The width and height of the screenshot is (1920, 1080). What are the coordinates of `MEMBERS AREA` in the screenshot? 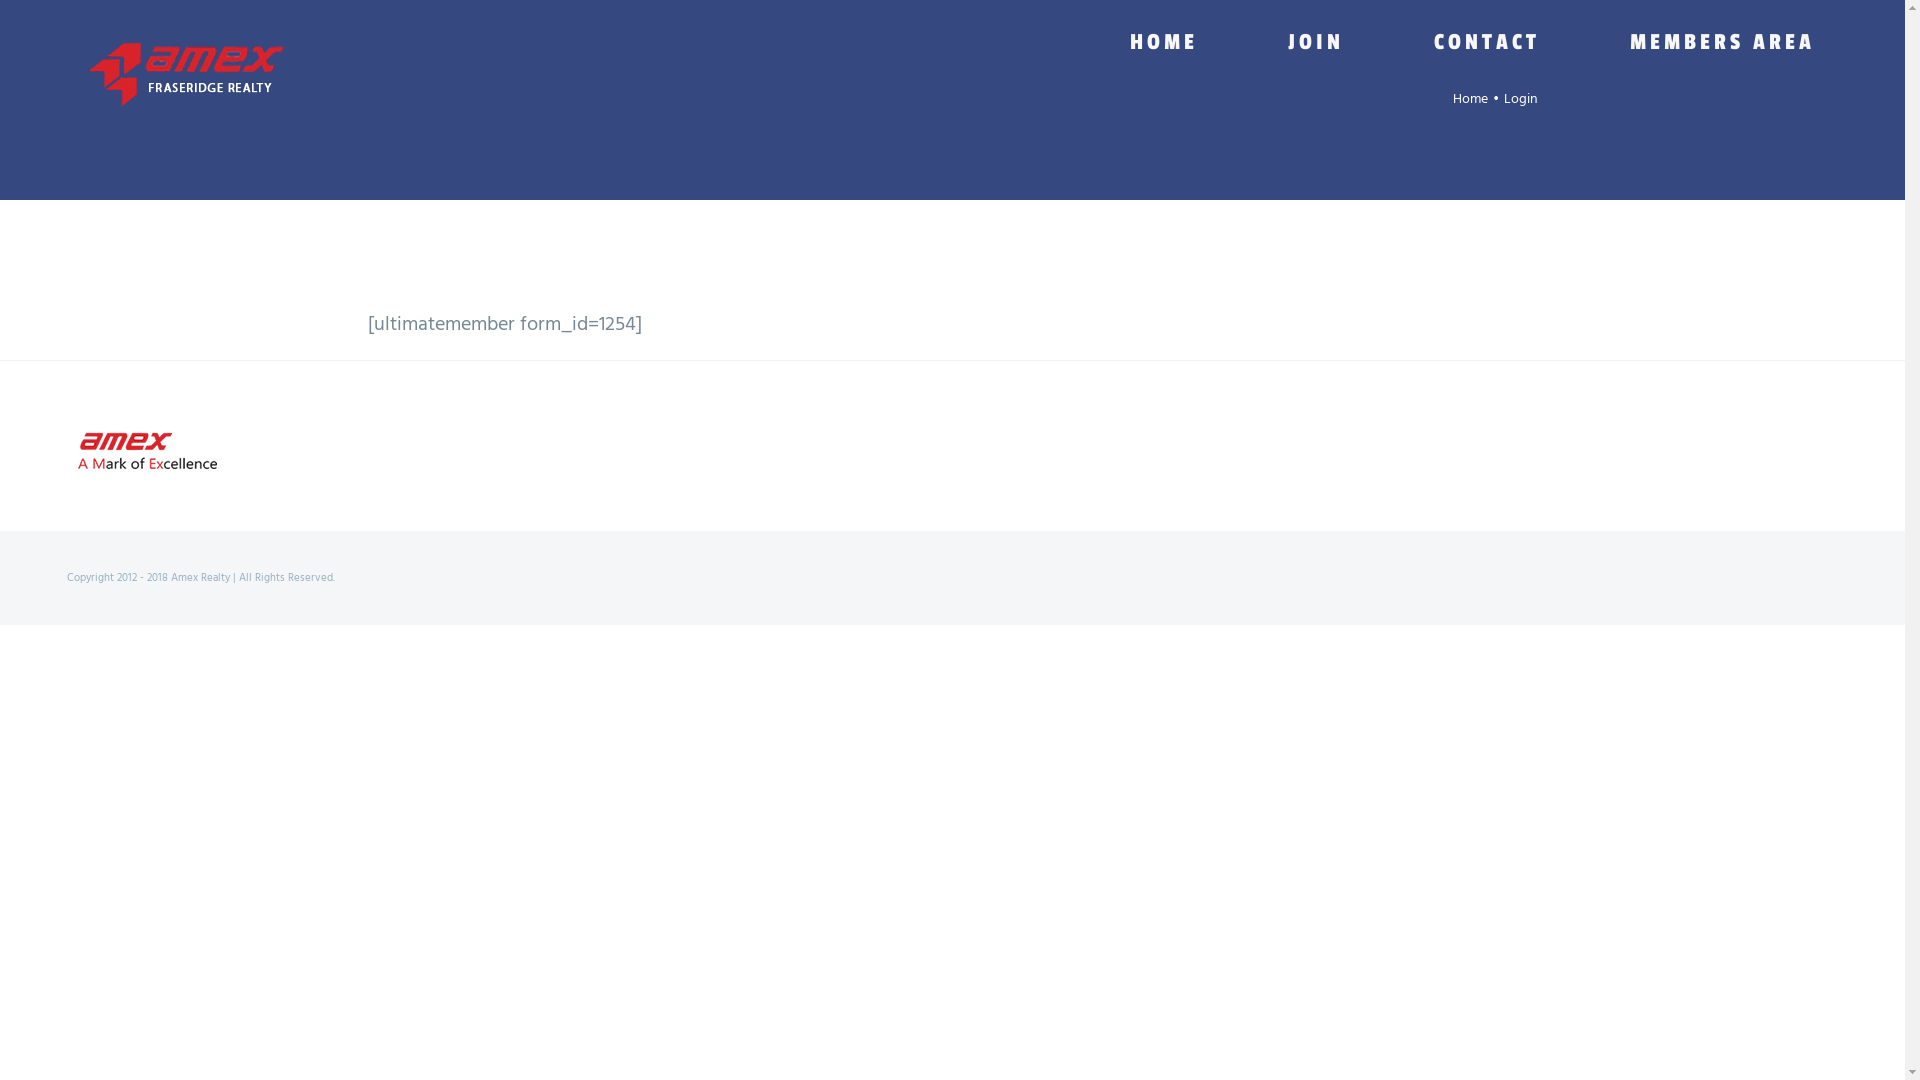 It's located at (1722, 42).